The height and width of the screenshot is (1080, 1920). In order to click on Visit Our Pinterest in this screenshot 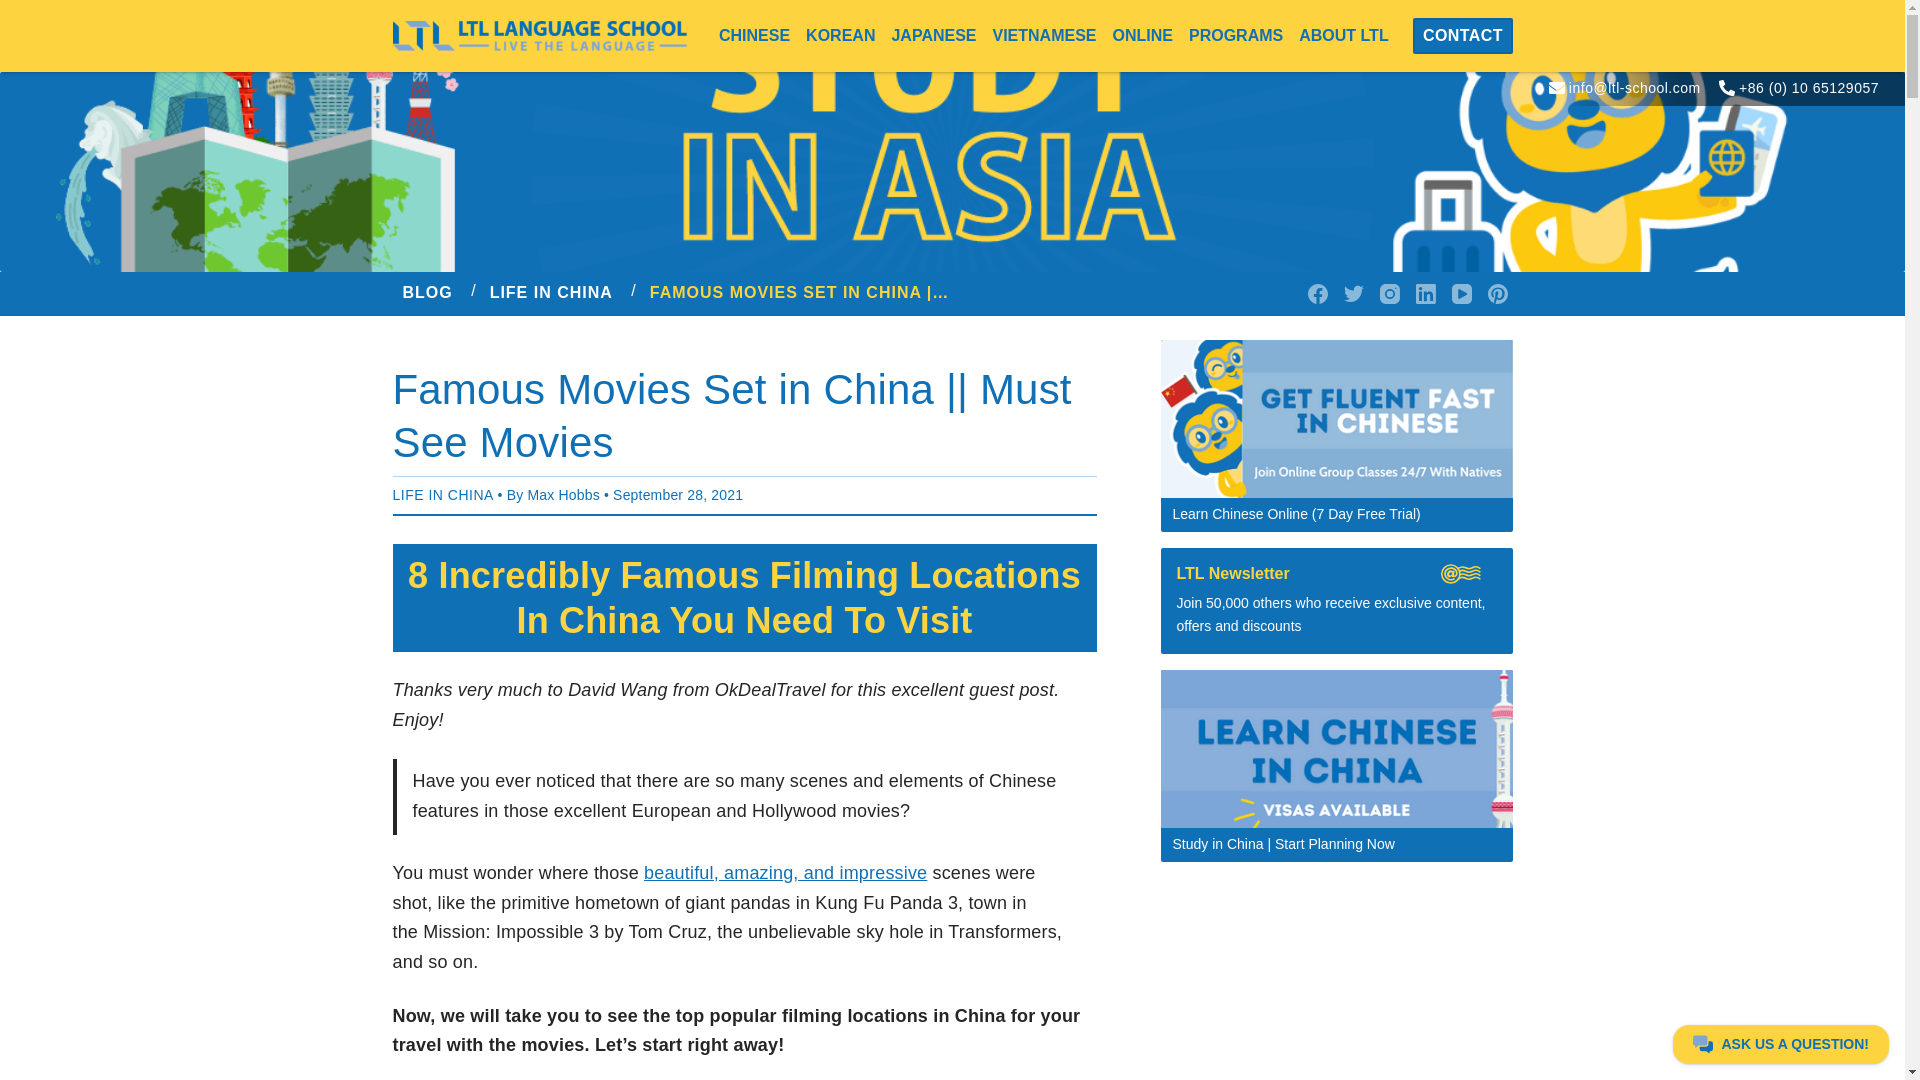, I will do `click(1498, 293)`.